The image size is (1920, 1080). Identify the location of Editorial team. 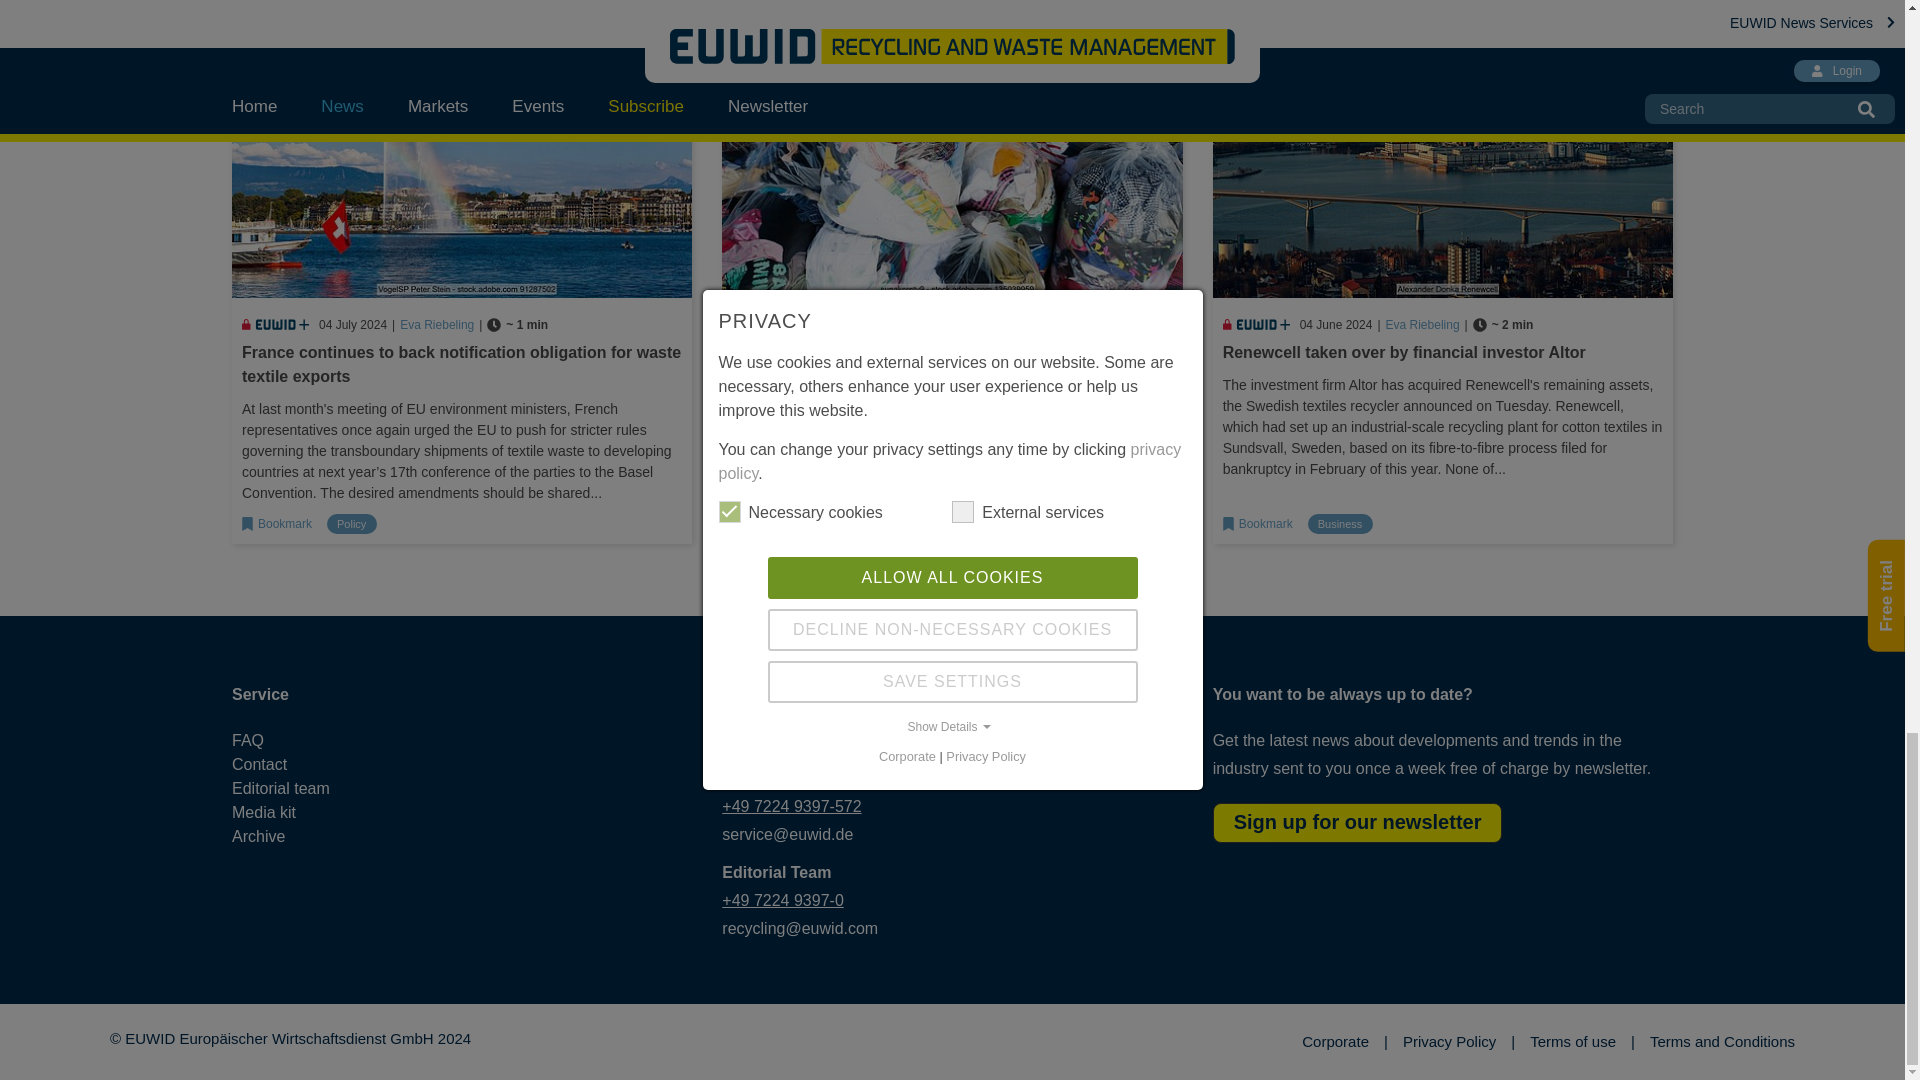
(298, 788).